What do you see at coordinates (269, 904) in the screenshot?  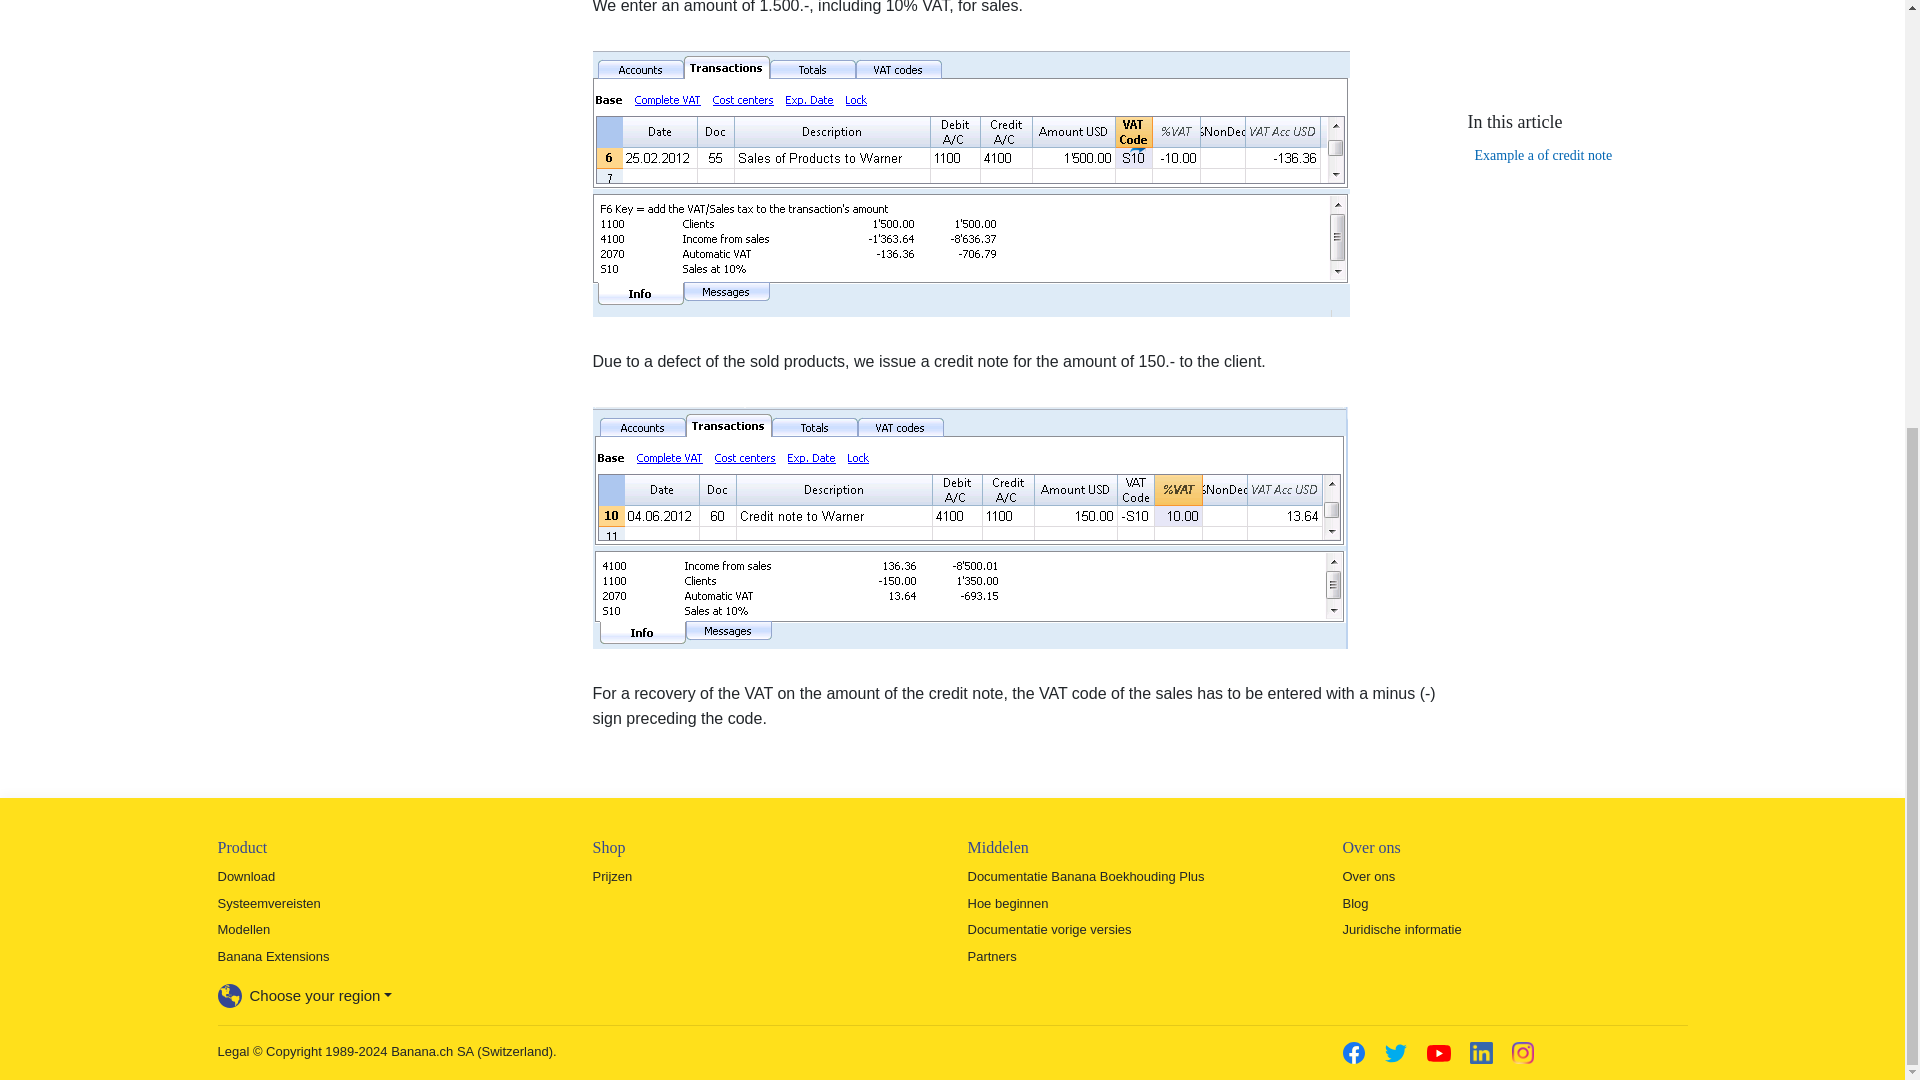 I see `Systeemvereisten` at bounding box center [269, 904].